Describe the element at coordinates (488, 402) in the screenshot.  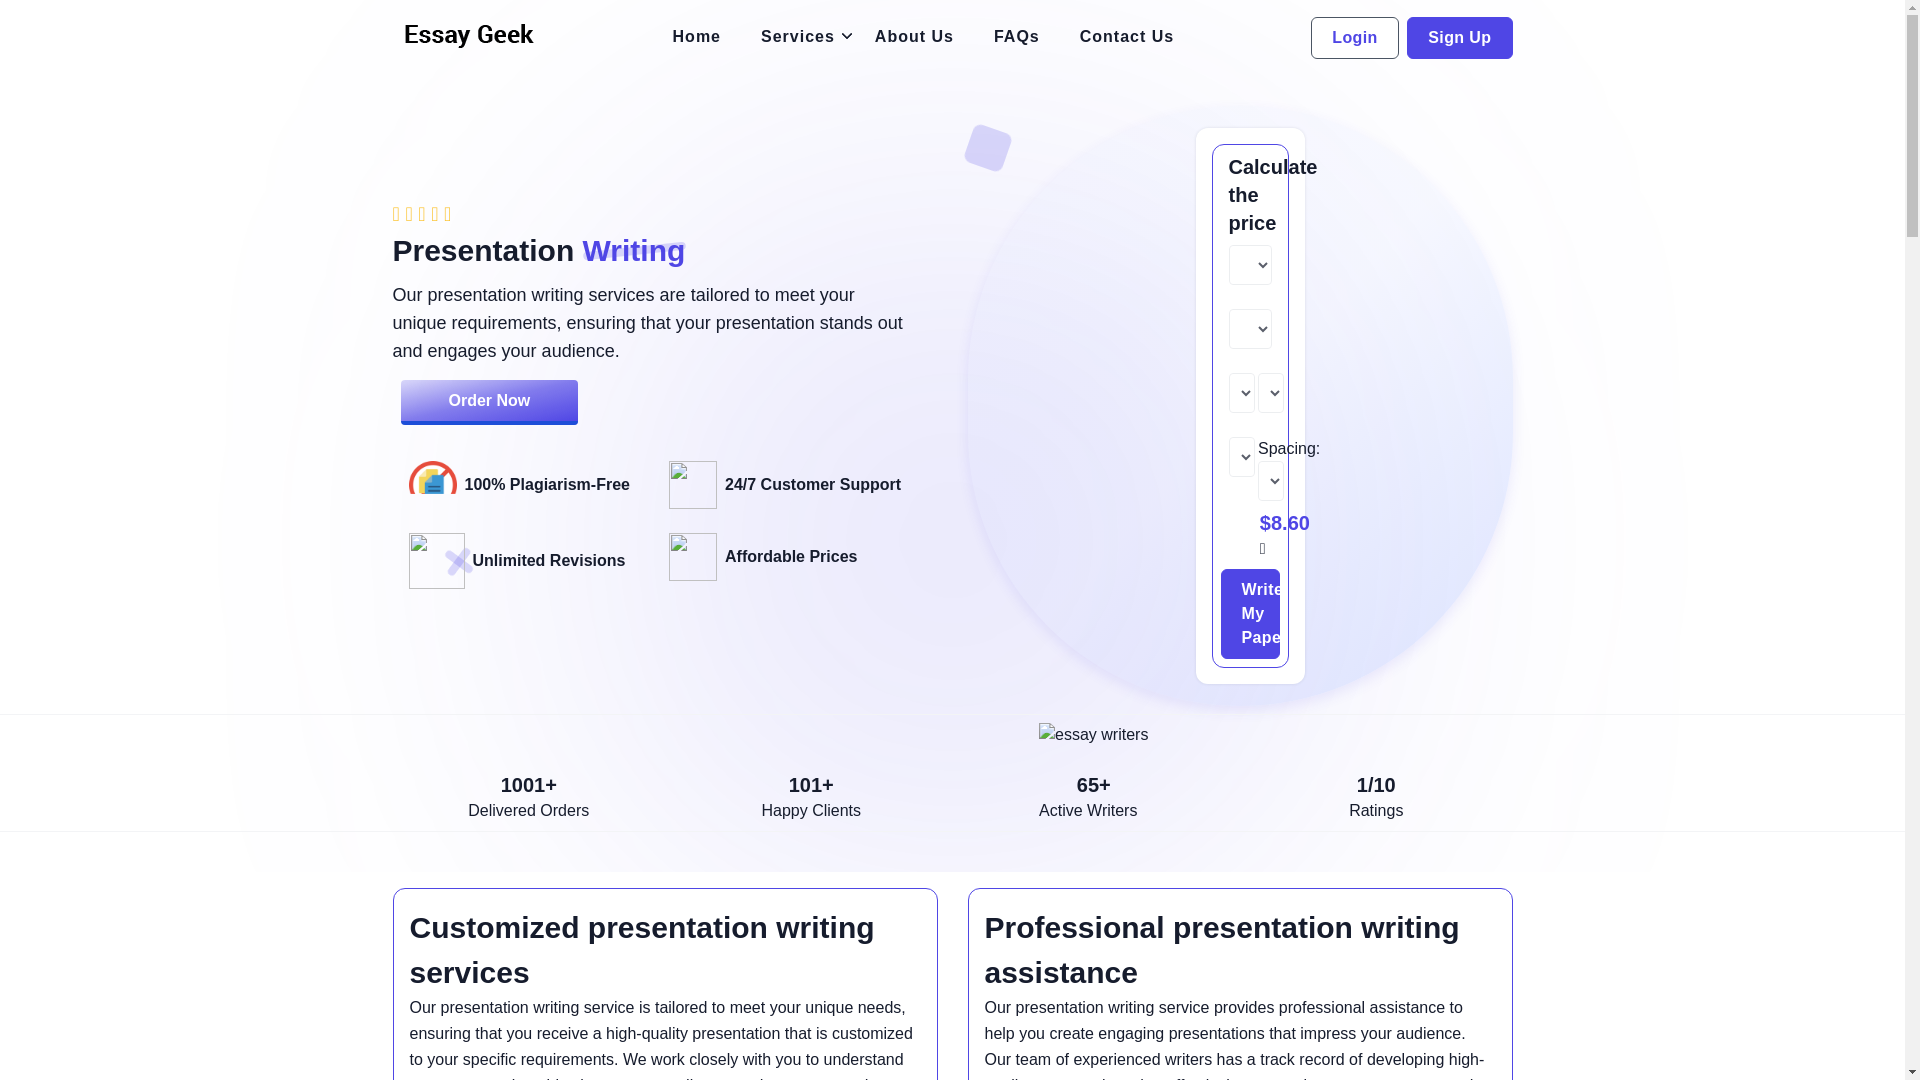
I see `Order Now` at that location.